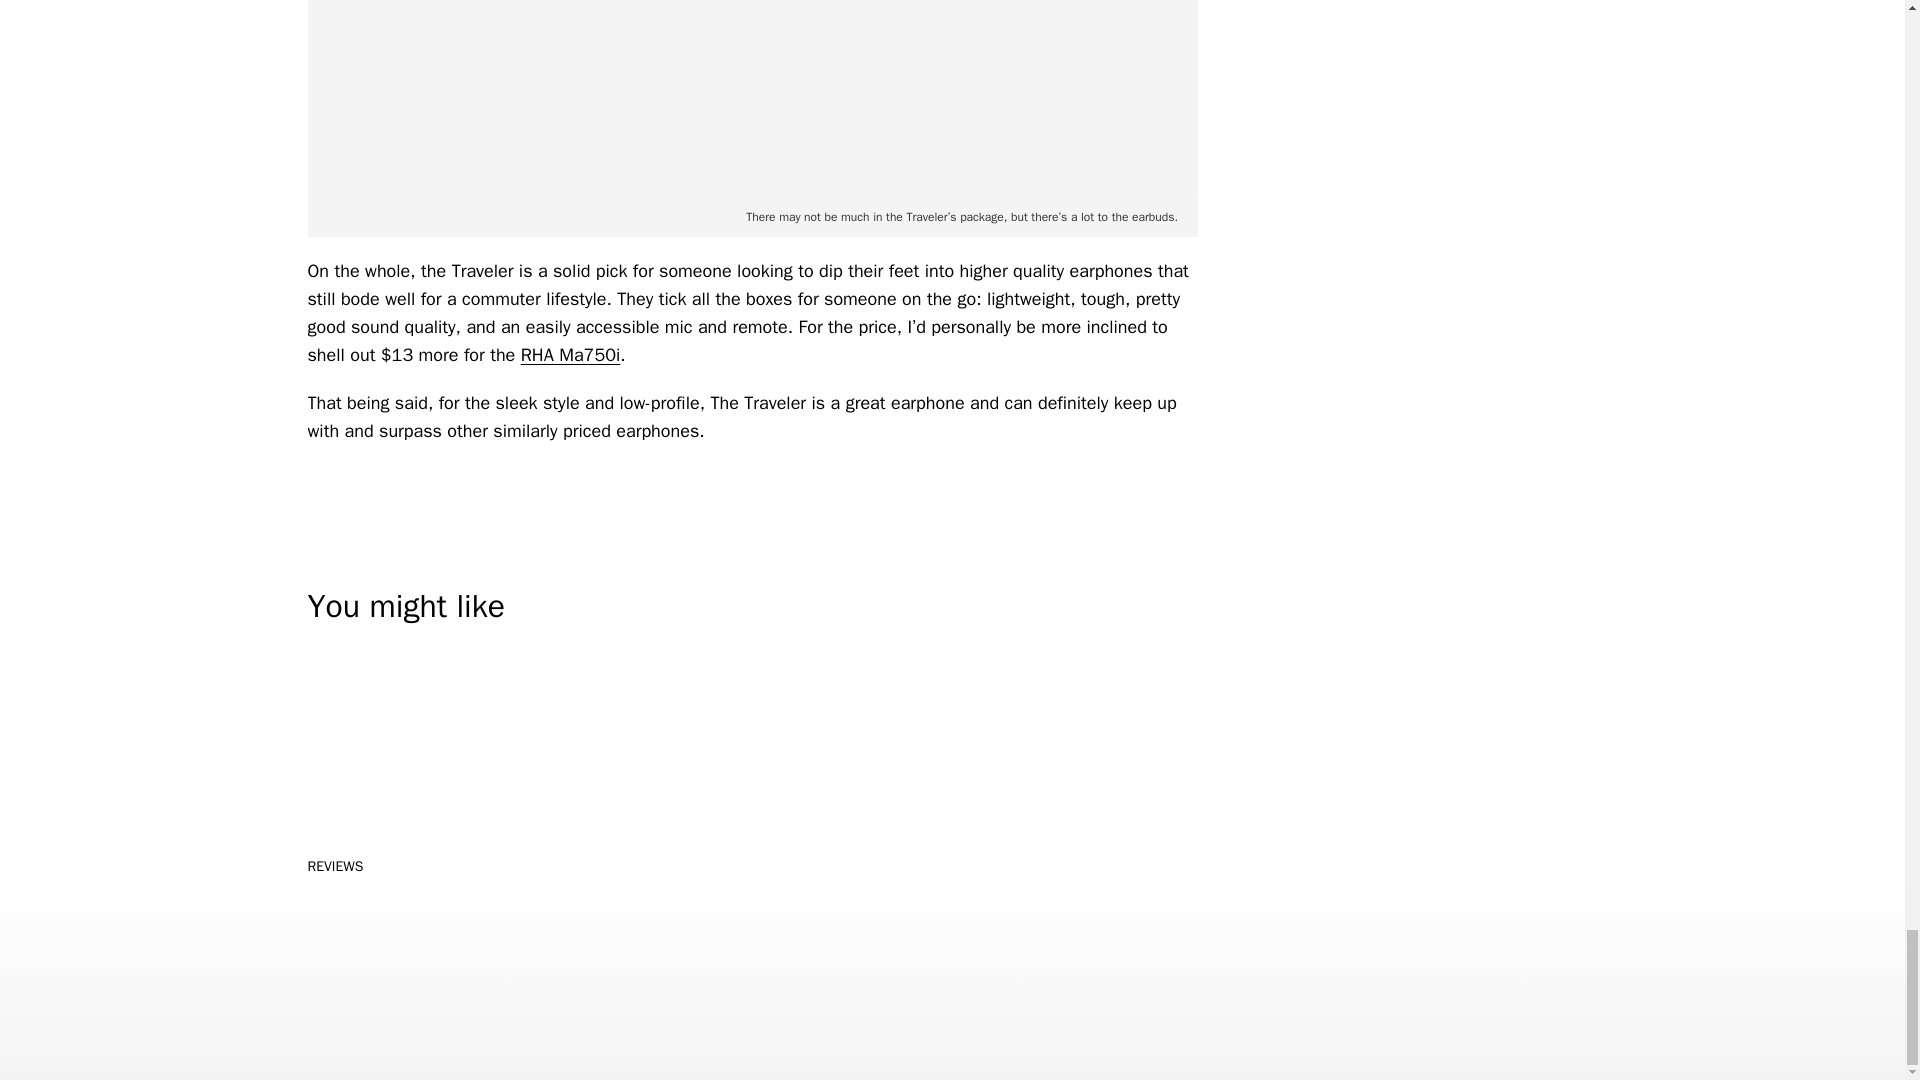 This screenshot has width=1920, height=1080. What do you see at coordinates (752, 98) in the screenshot?
I see `Traveler01` at bounding box center [752, 98].